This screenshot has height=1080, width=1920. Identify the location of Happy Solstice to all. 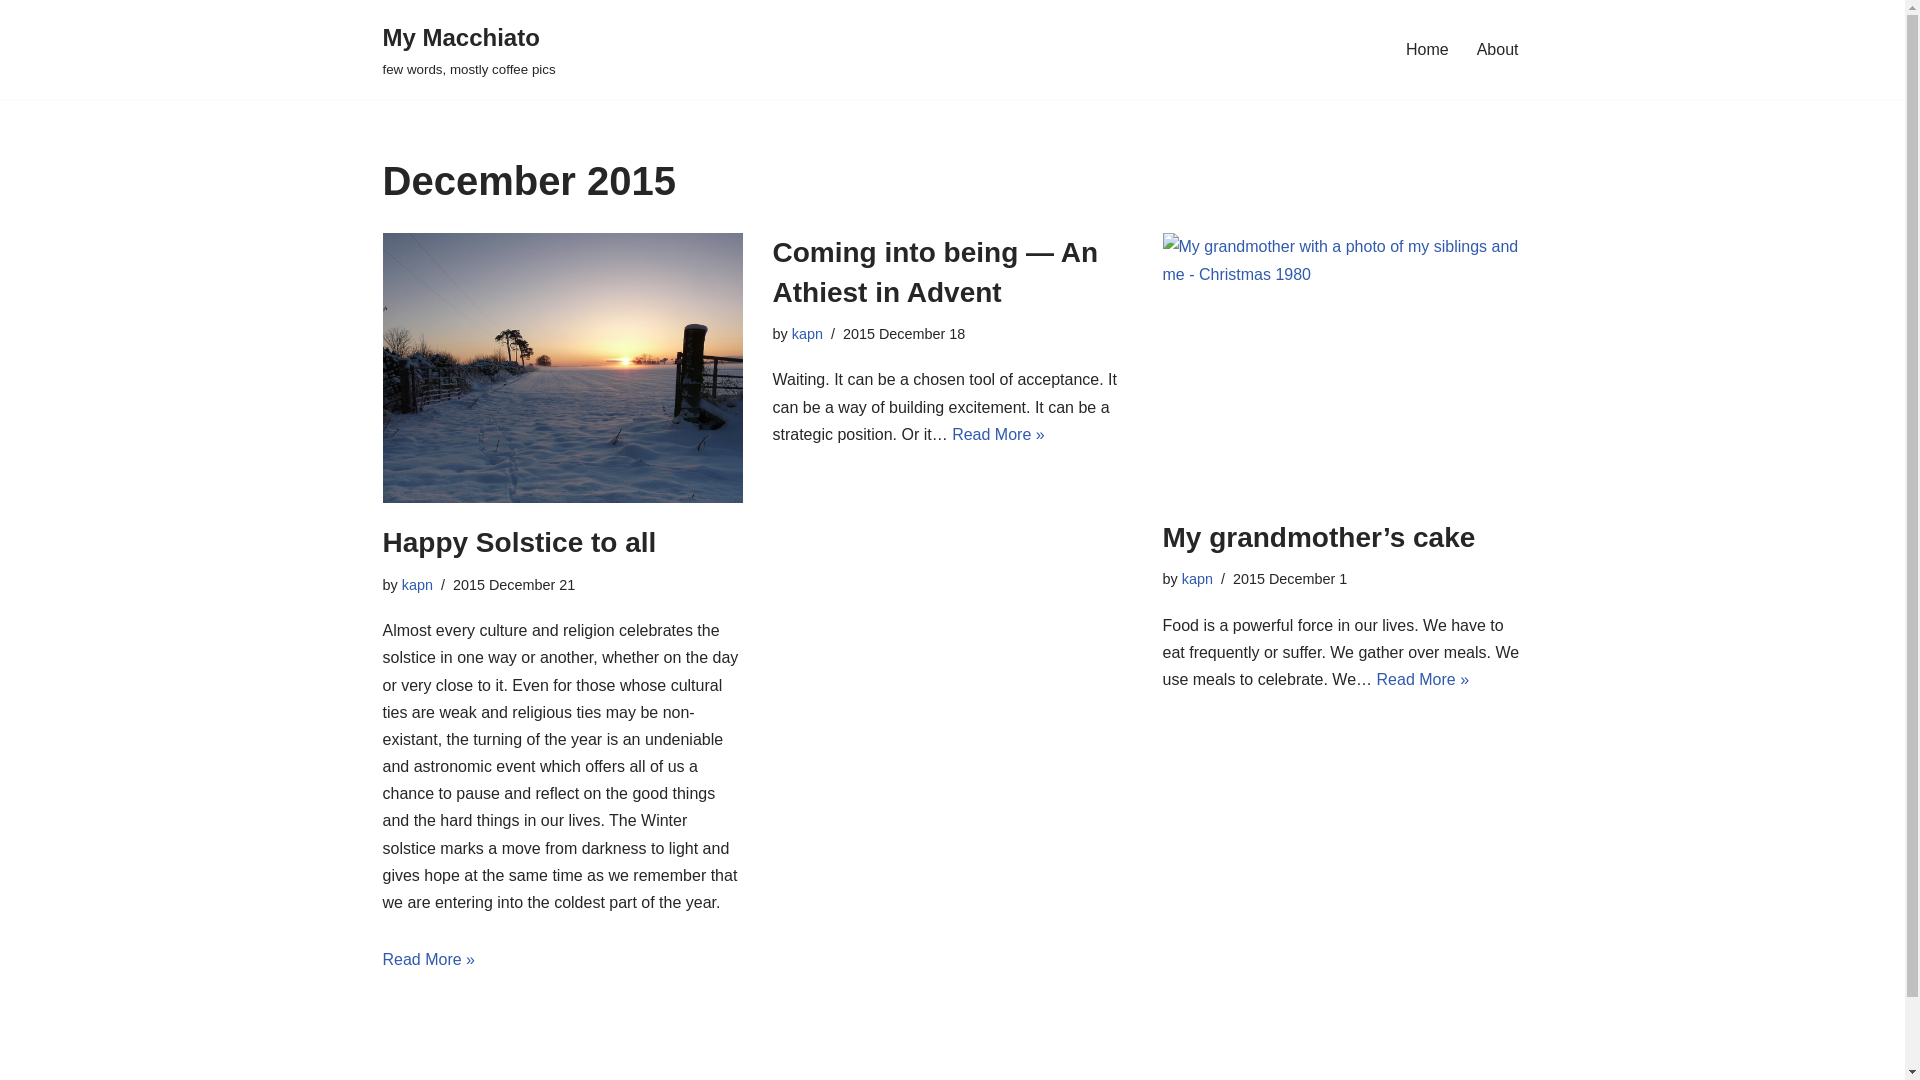
(519, 542).